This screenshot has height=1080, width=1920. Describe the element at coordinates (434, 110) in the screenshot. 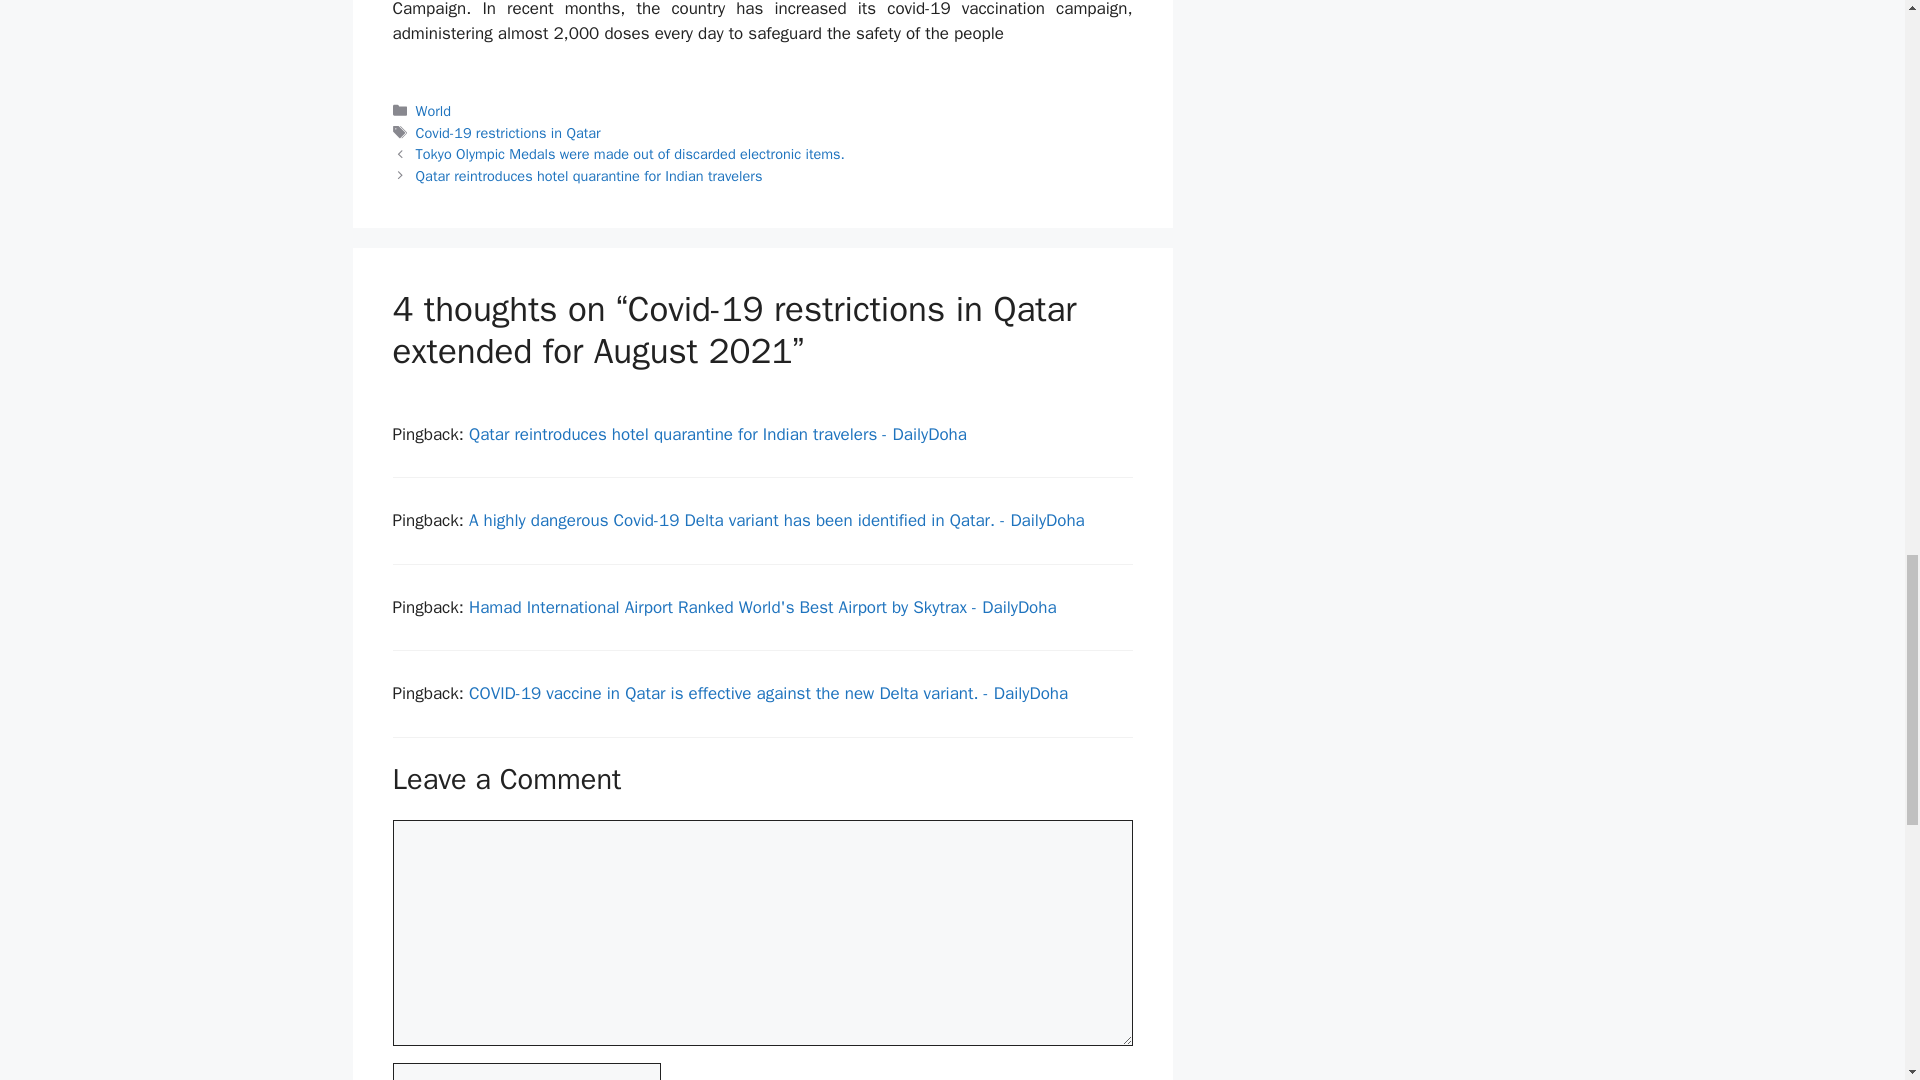

I see `World` at that location.